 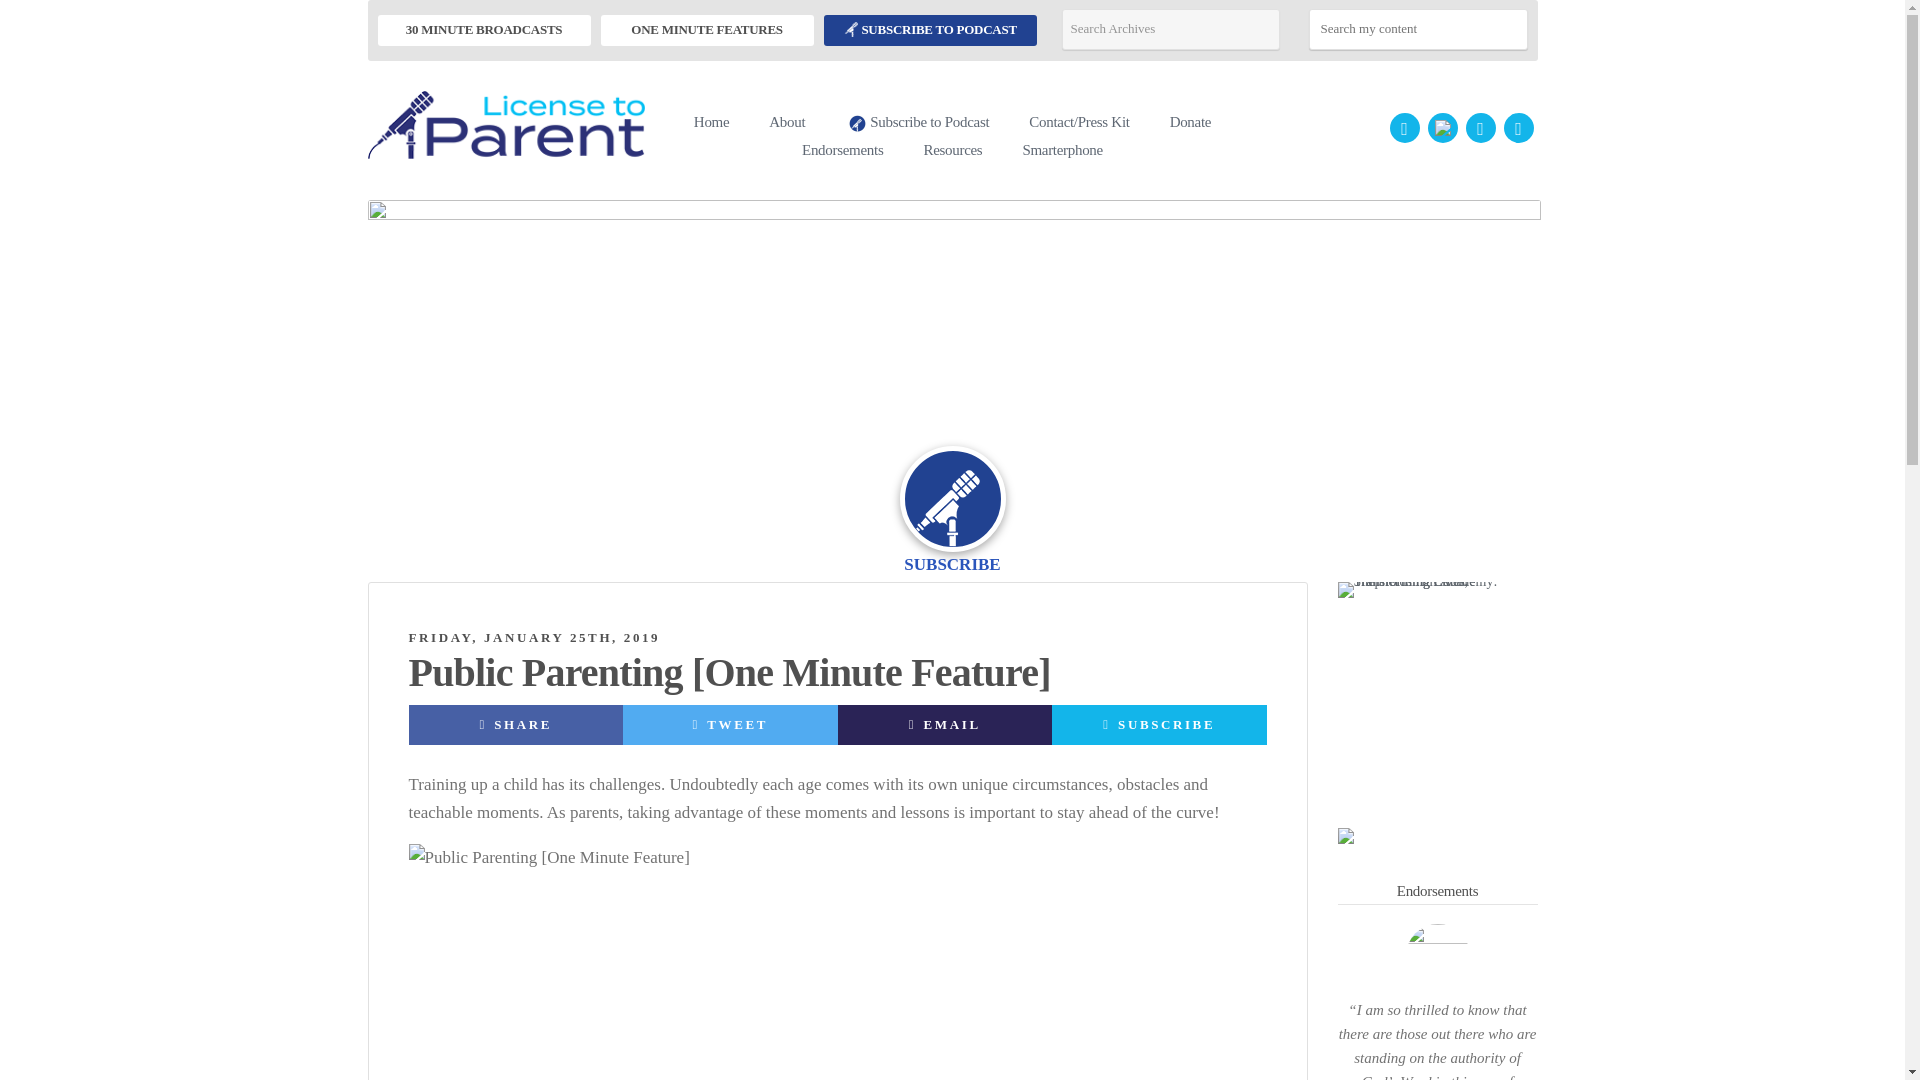 What do you see at coordinates (1062, 148) in the screenshot?
I see `Smarterphone` at bounding box center [1062, 148].